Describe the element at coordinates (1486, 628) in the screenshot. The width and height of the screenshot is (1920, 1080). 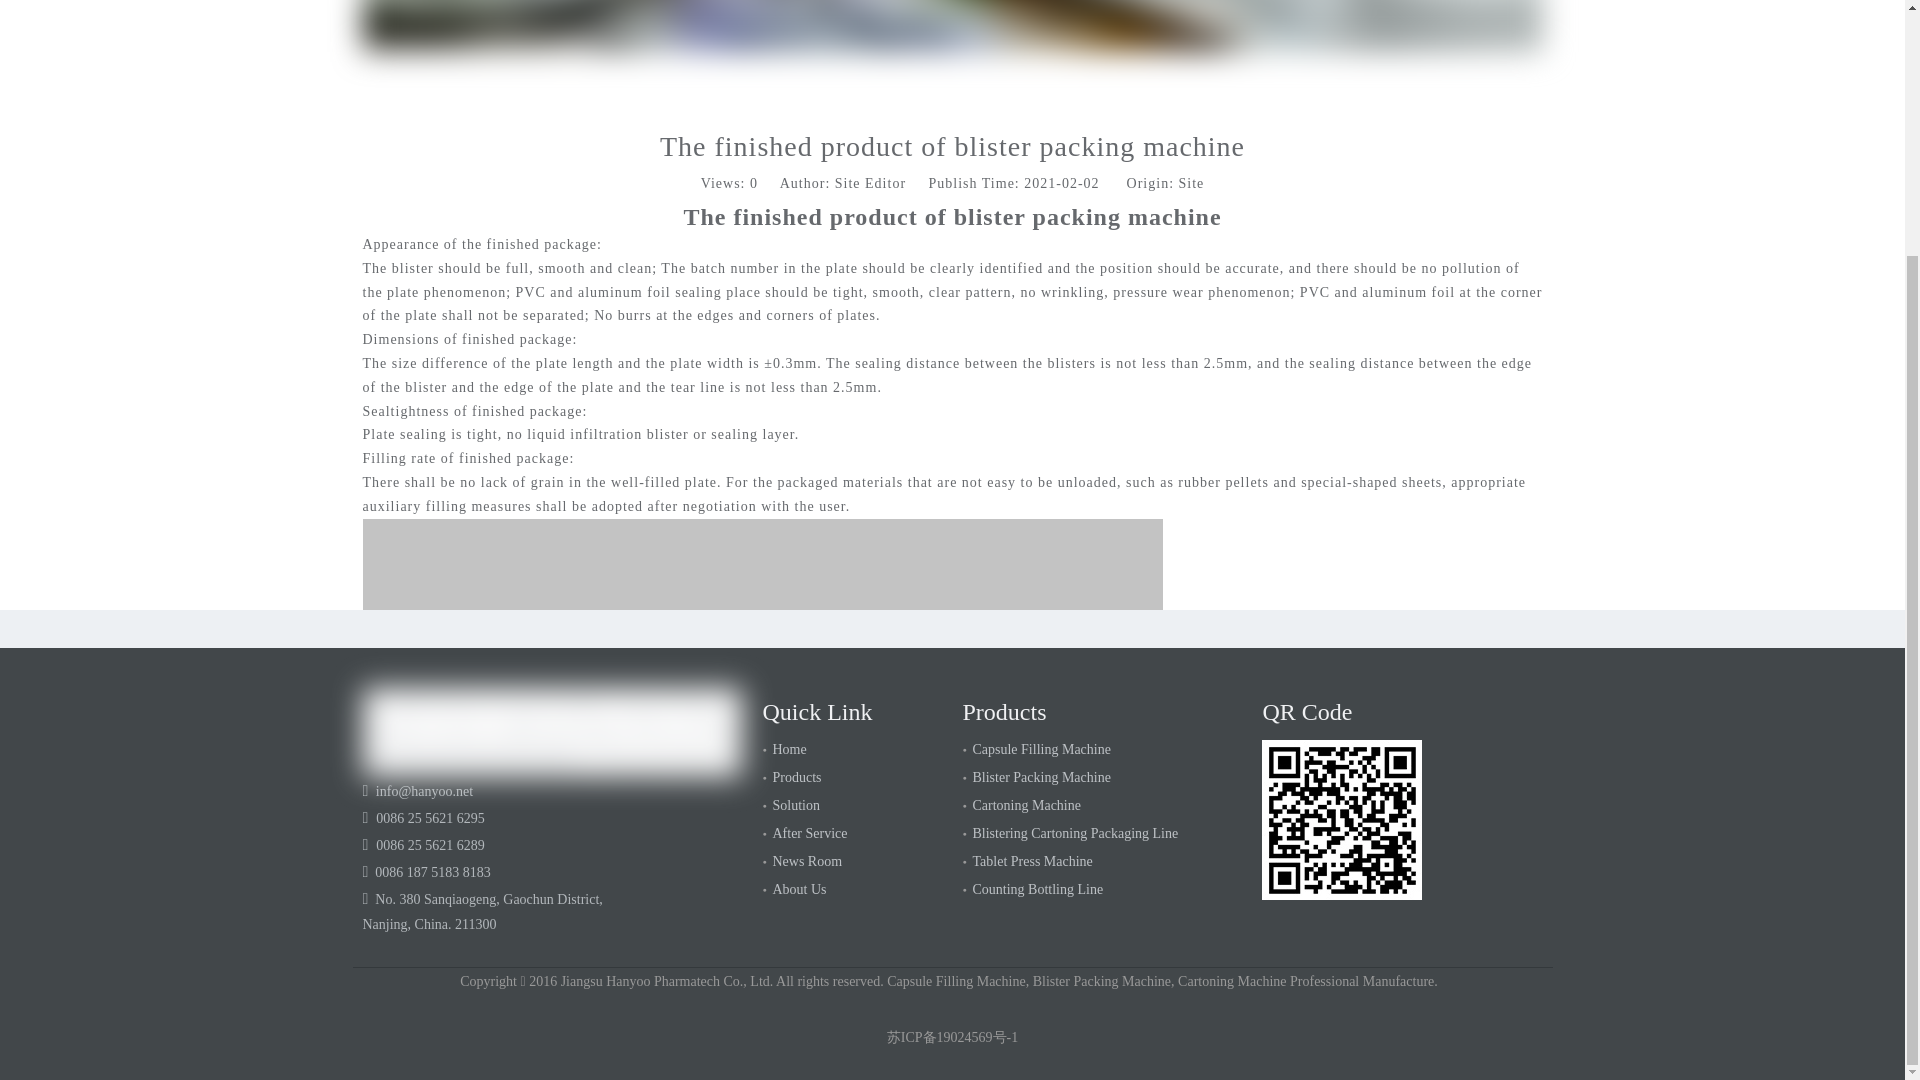
I see `Linkedin` at that location.